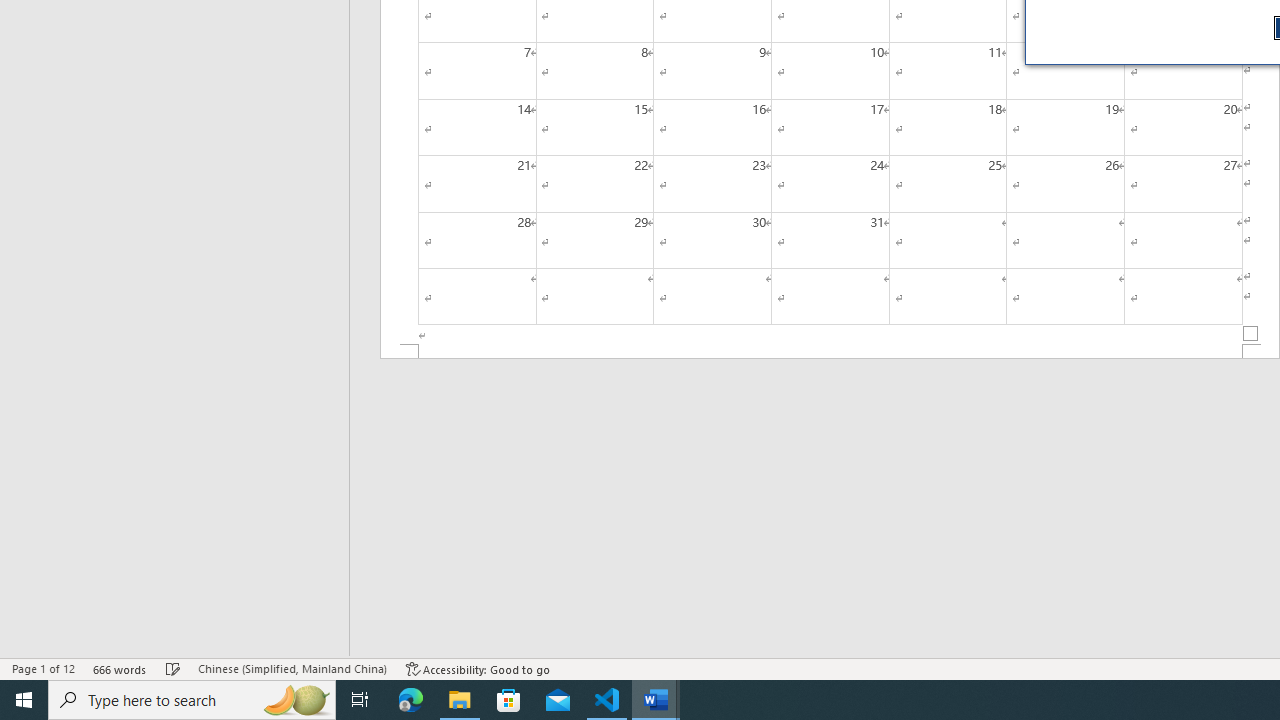  I want to click on Page Number Page 1 of 12, so click(43, 668).